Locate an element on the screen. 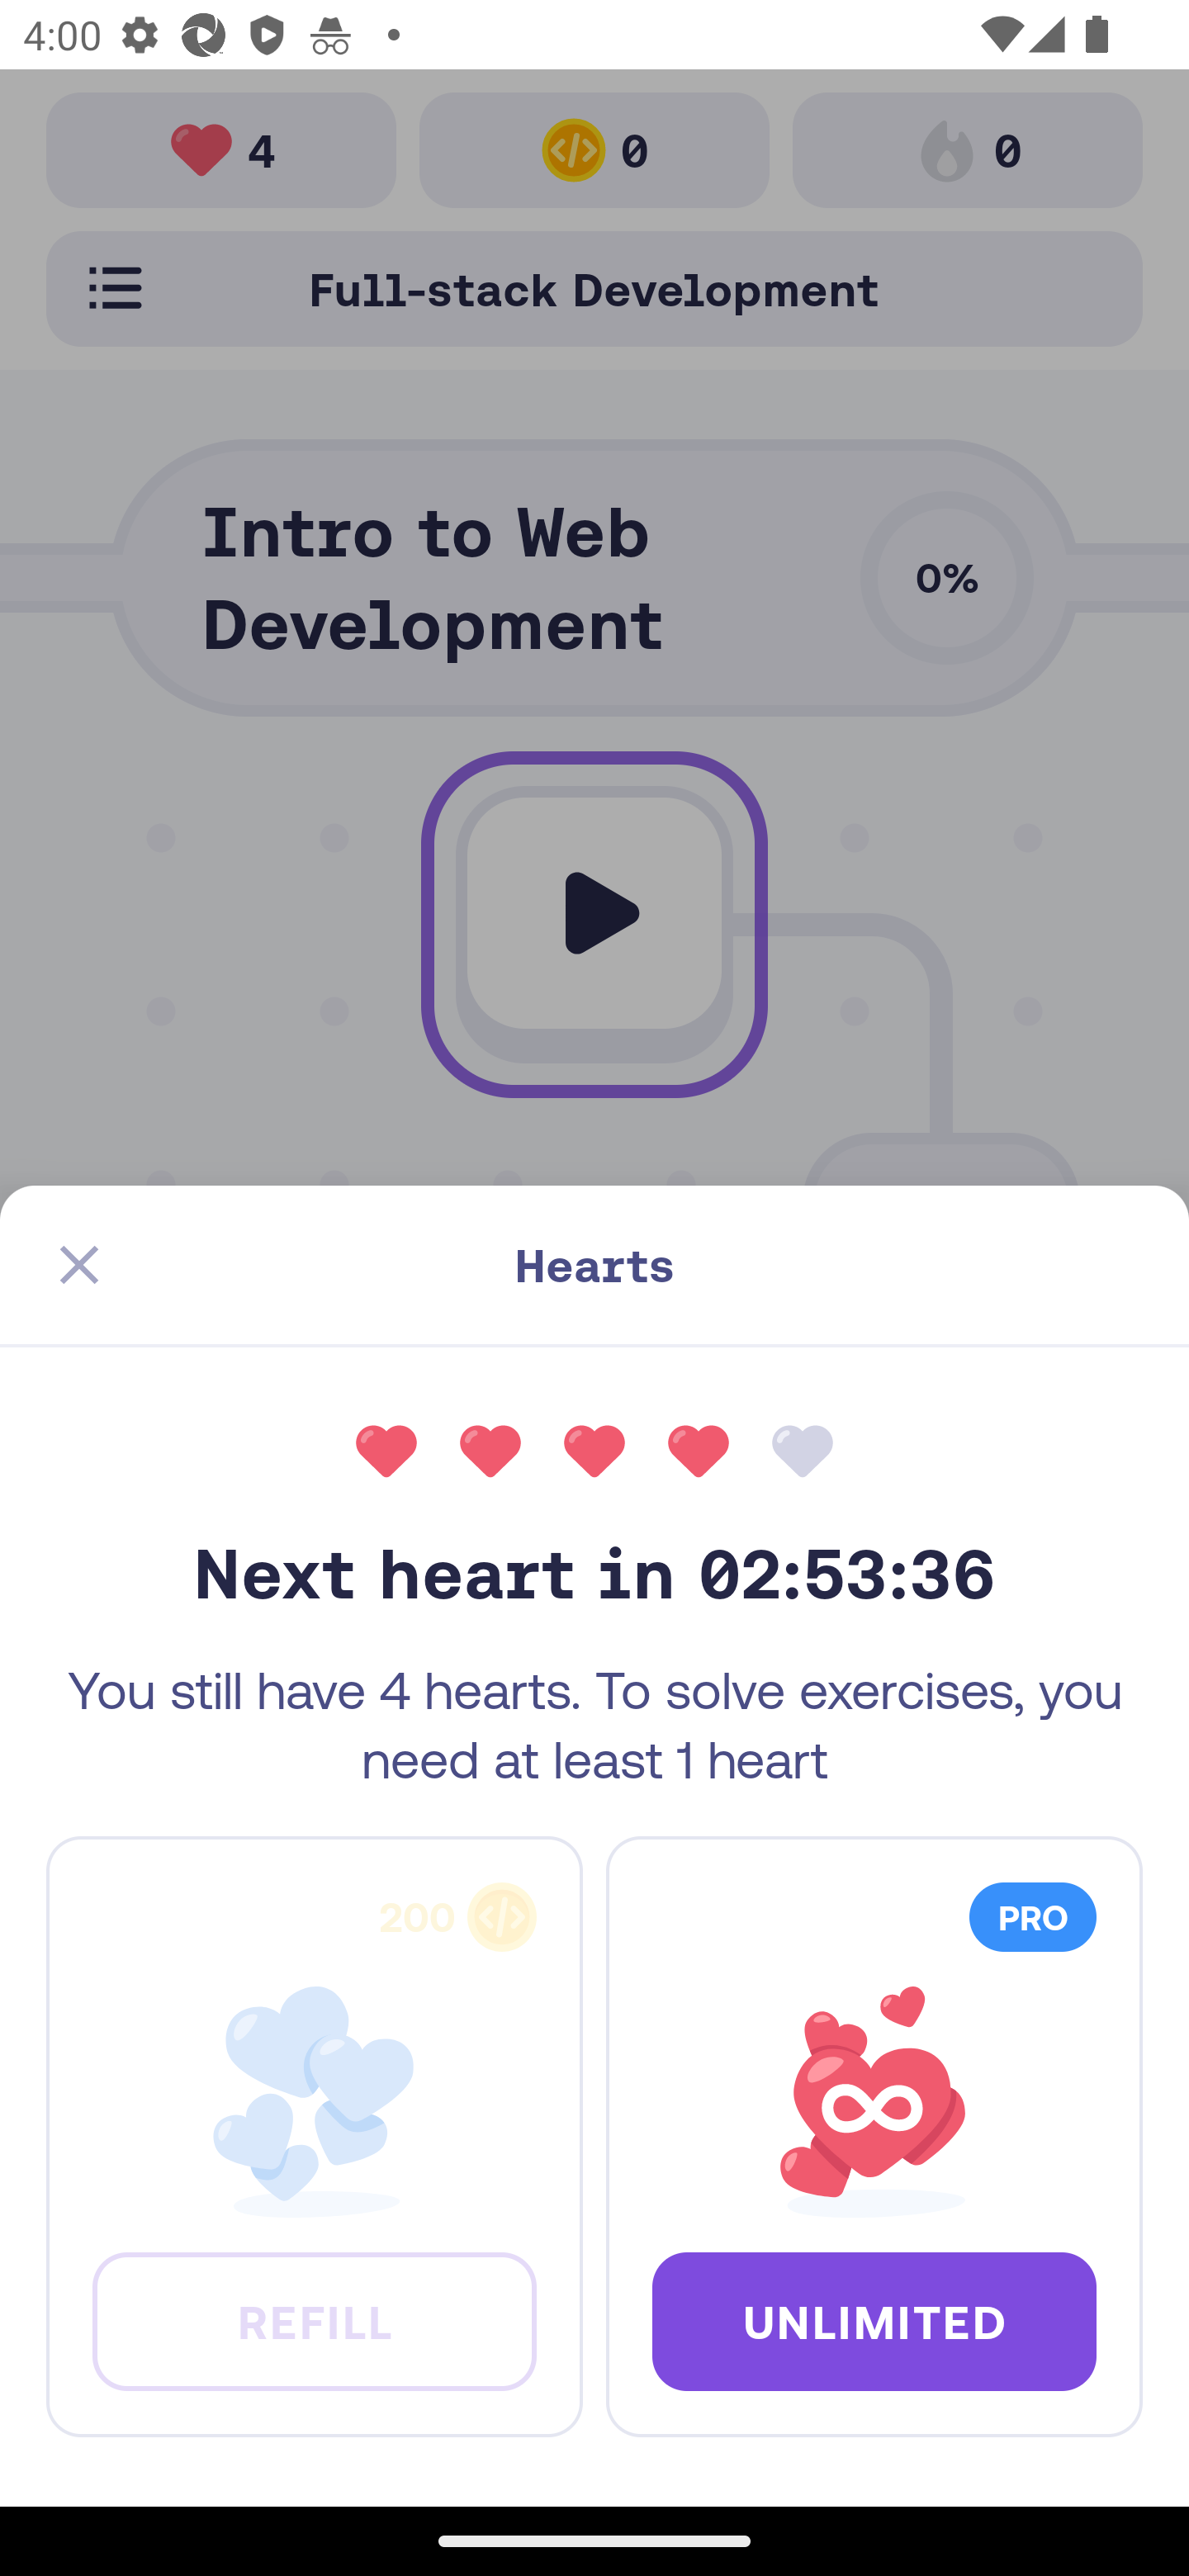 The image size is (1189, 2576). Close is located at coordinates (79, 1265).